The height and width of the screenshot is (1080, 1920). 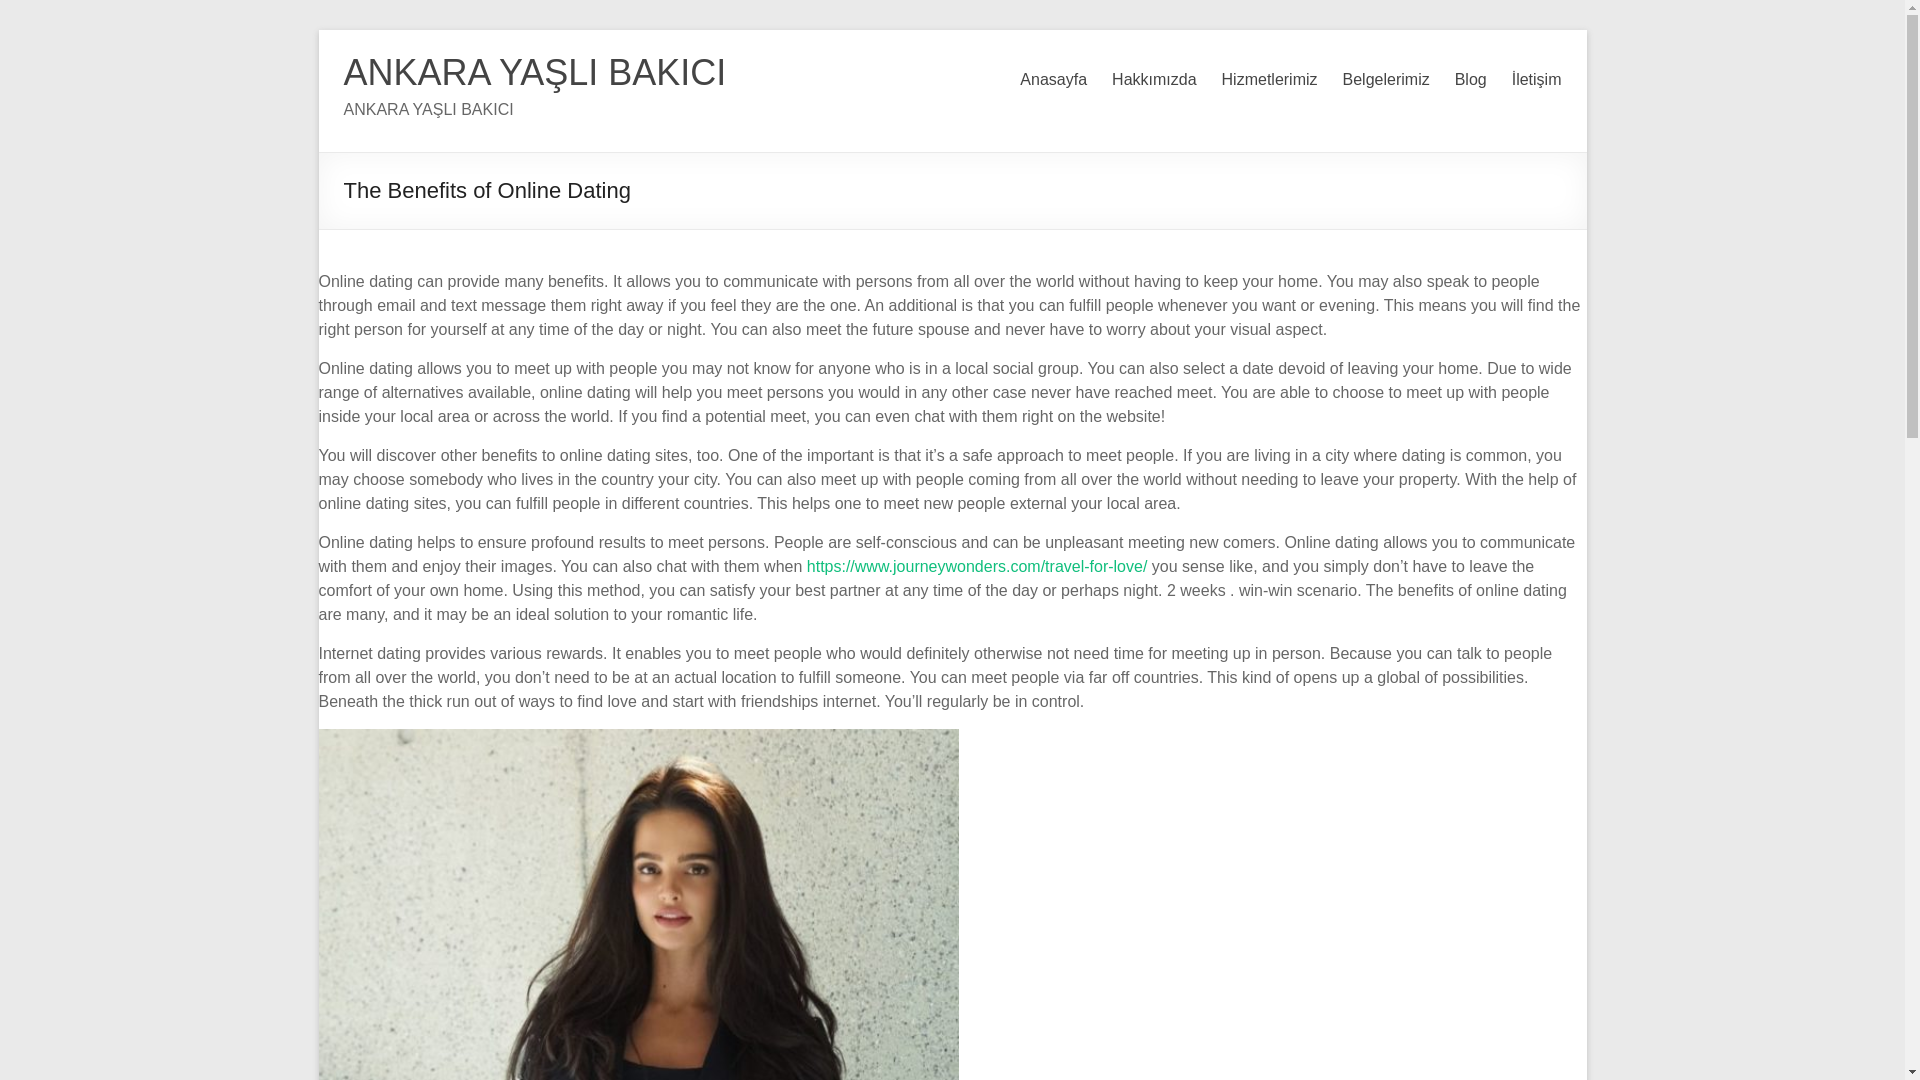 What do you see at coordinates (1052, 80) in the screenshot?
I see `Anasayfa` at bounding box center [1052, 80].